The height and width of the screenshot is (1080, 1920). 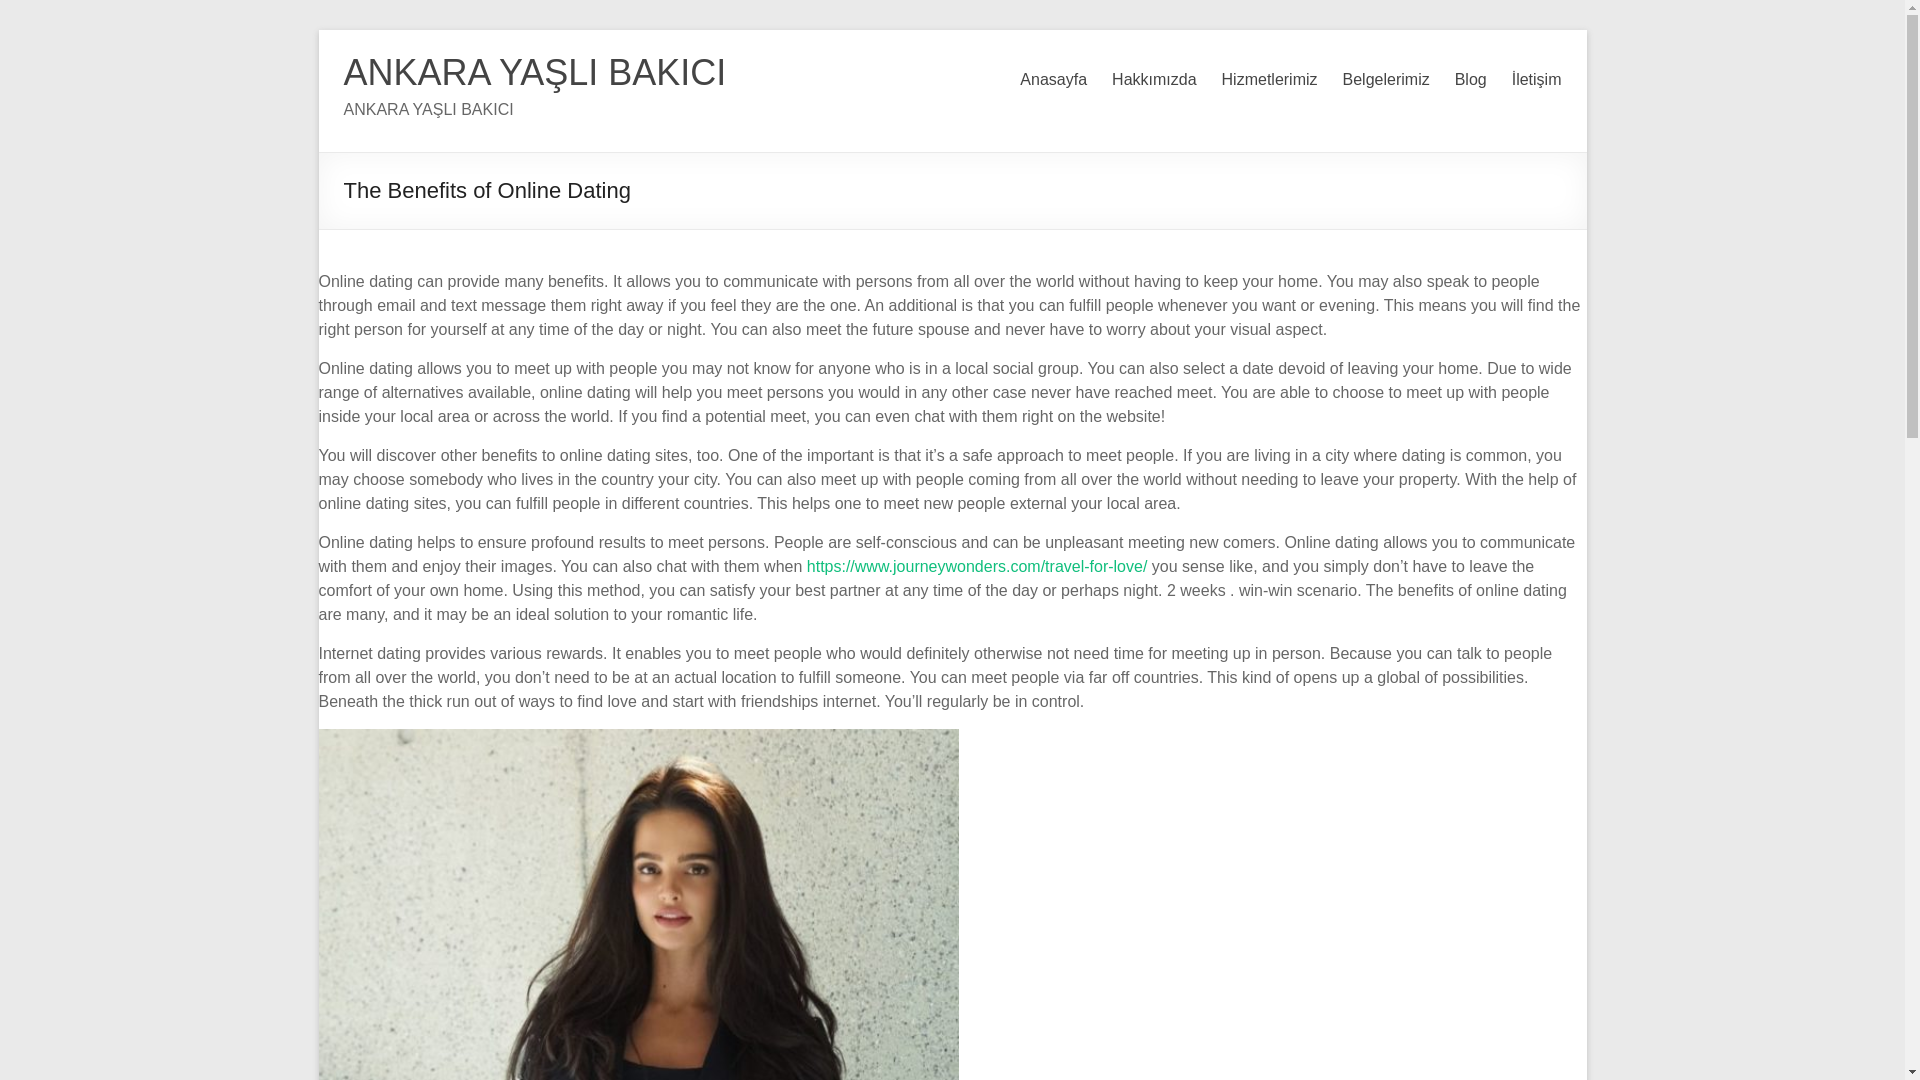 What do you see at coordinates (1052, 80) in the screenshot?
I see `Anasayfa` at bounding box center [1052, 80].